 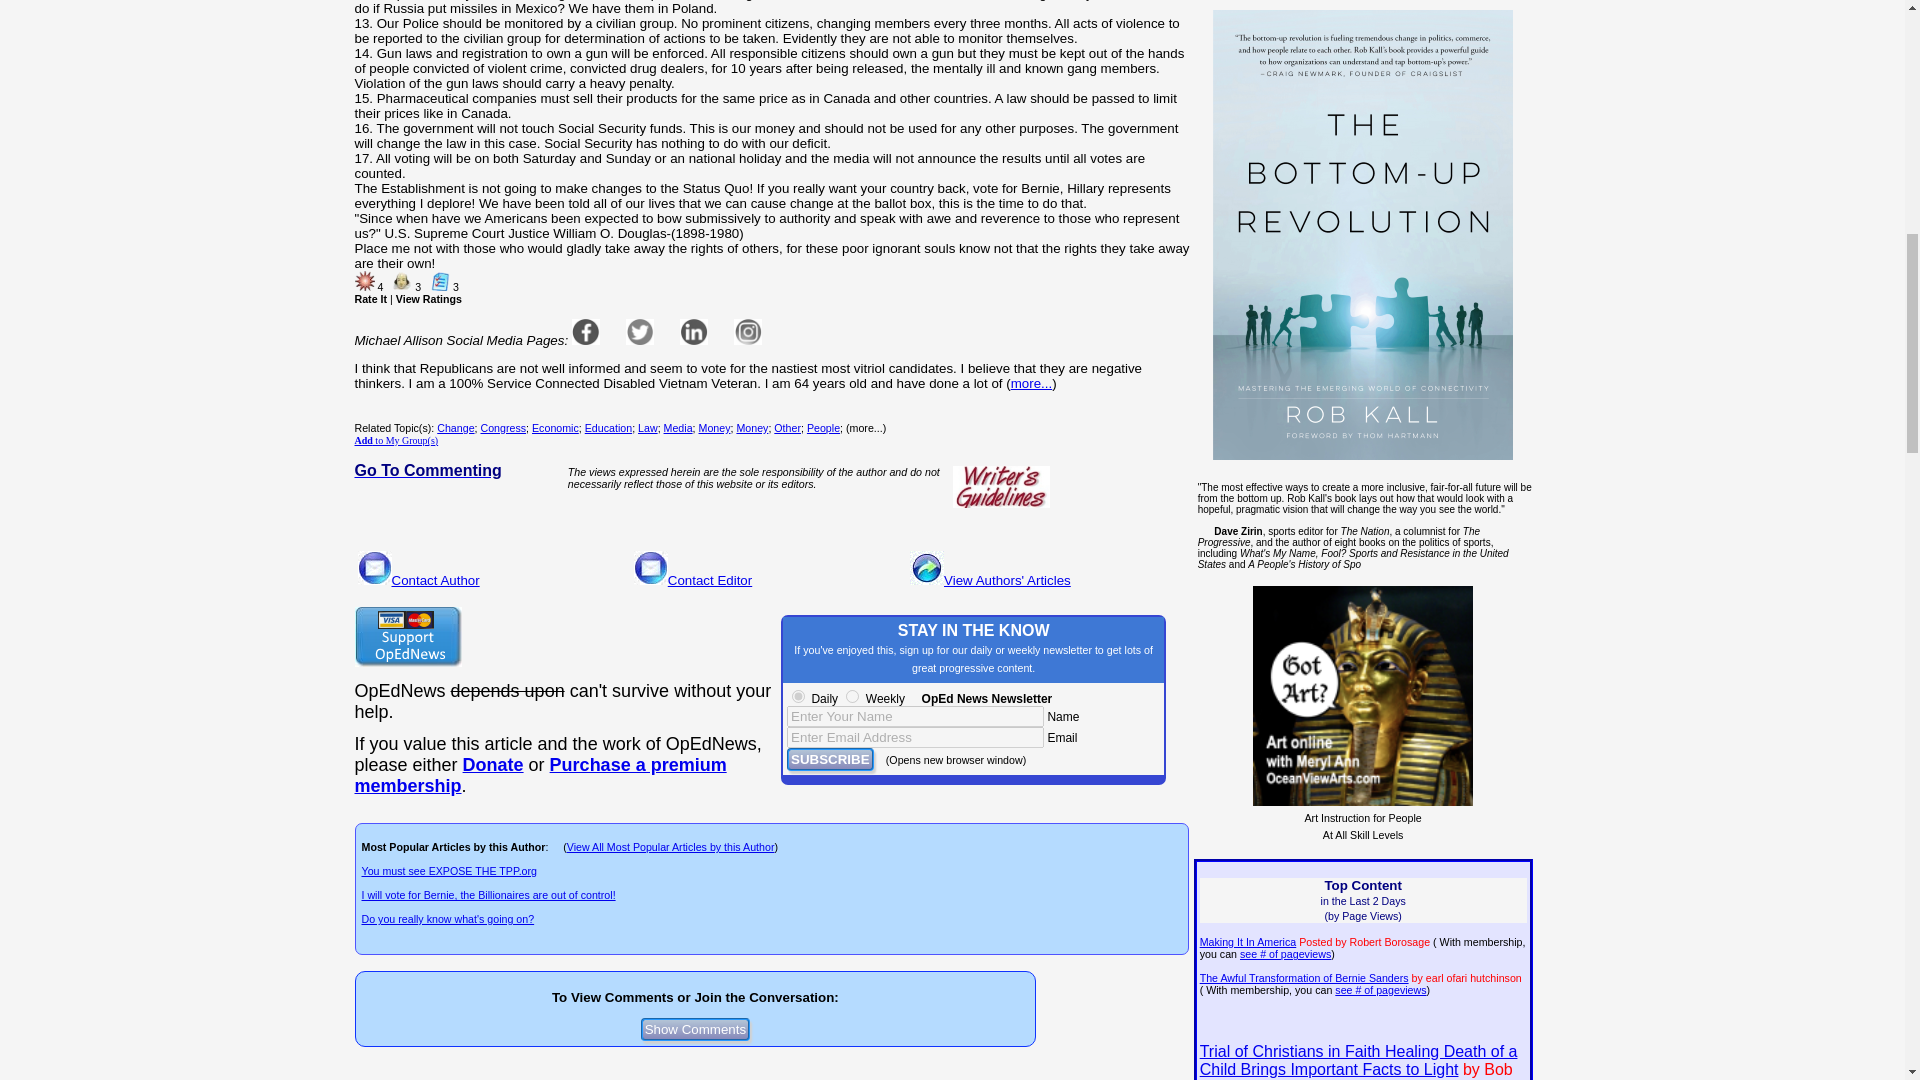 I want to click on SUBSCRIBE, so click(x=830, y=760).